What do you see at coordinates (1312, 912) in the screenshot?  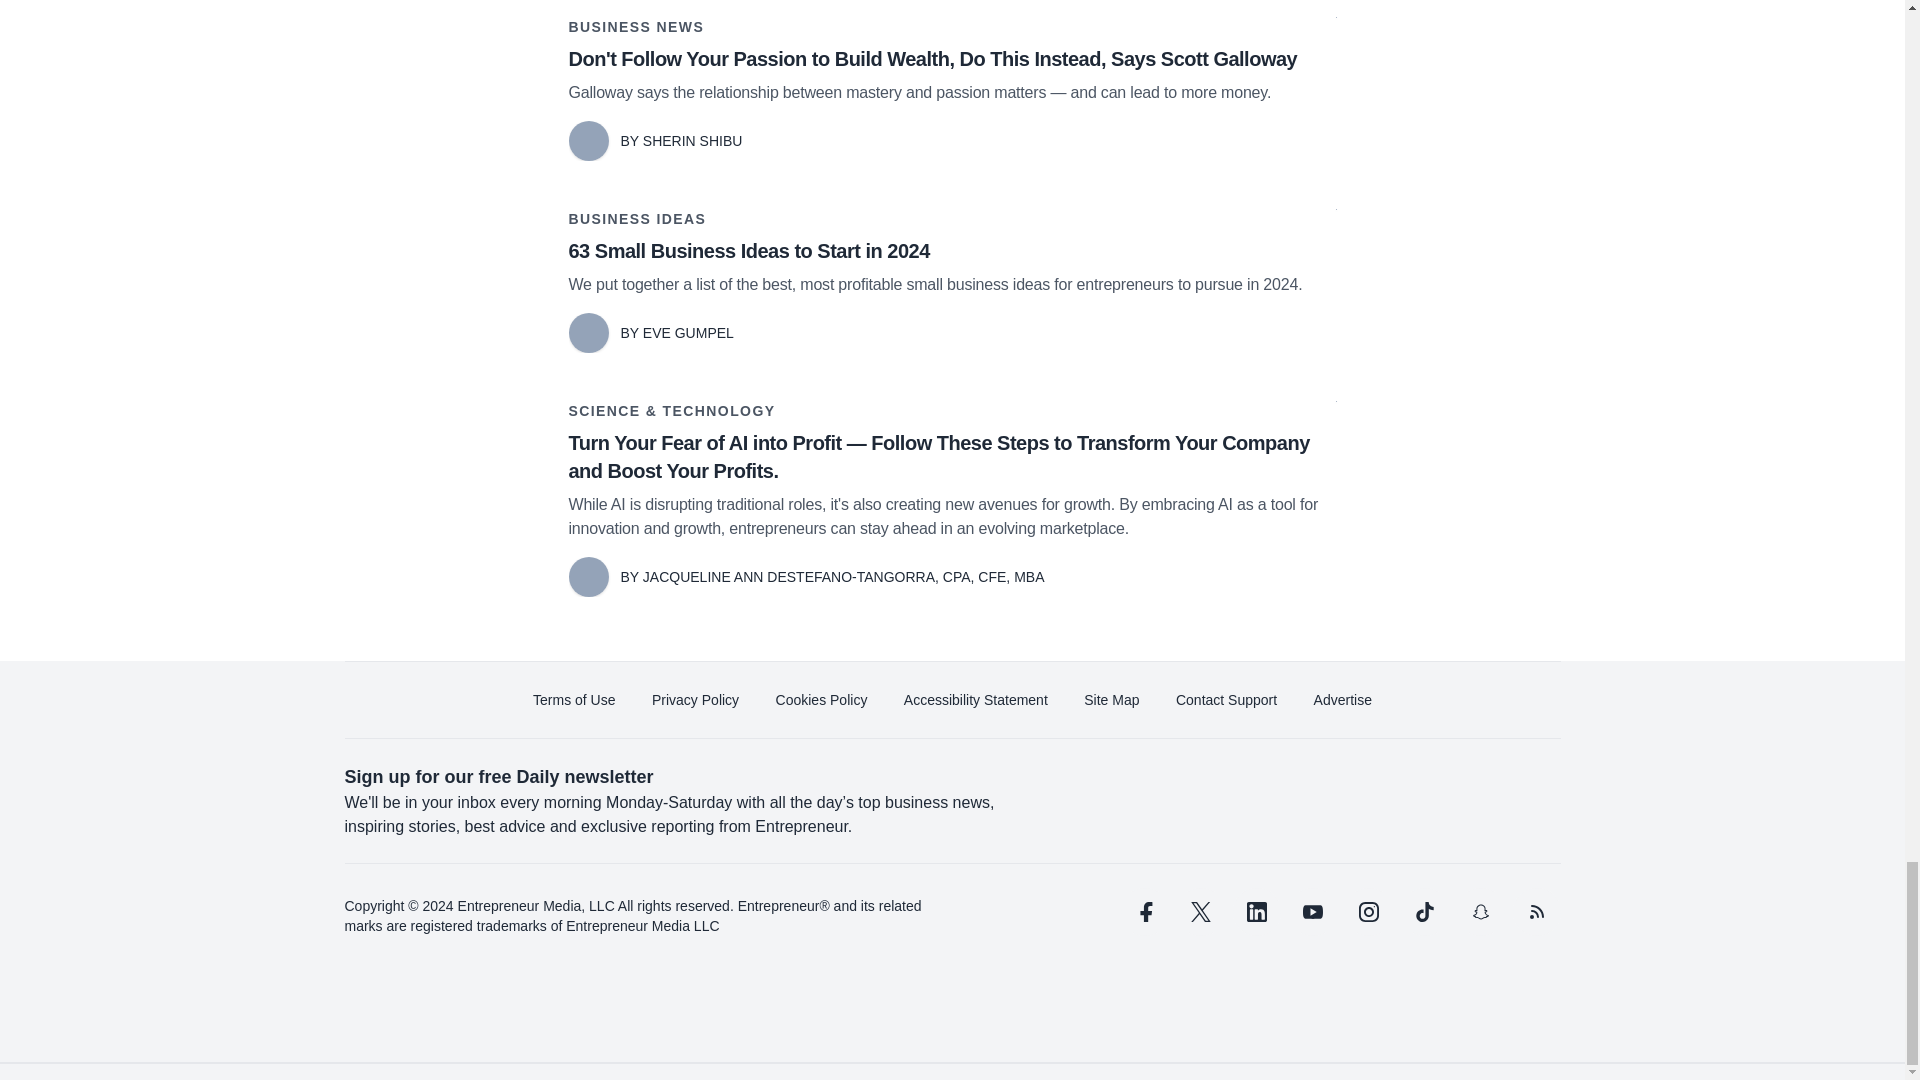 I see `youtube` at bounding box center [1312, 912].